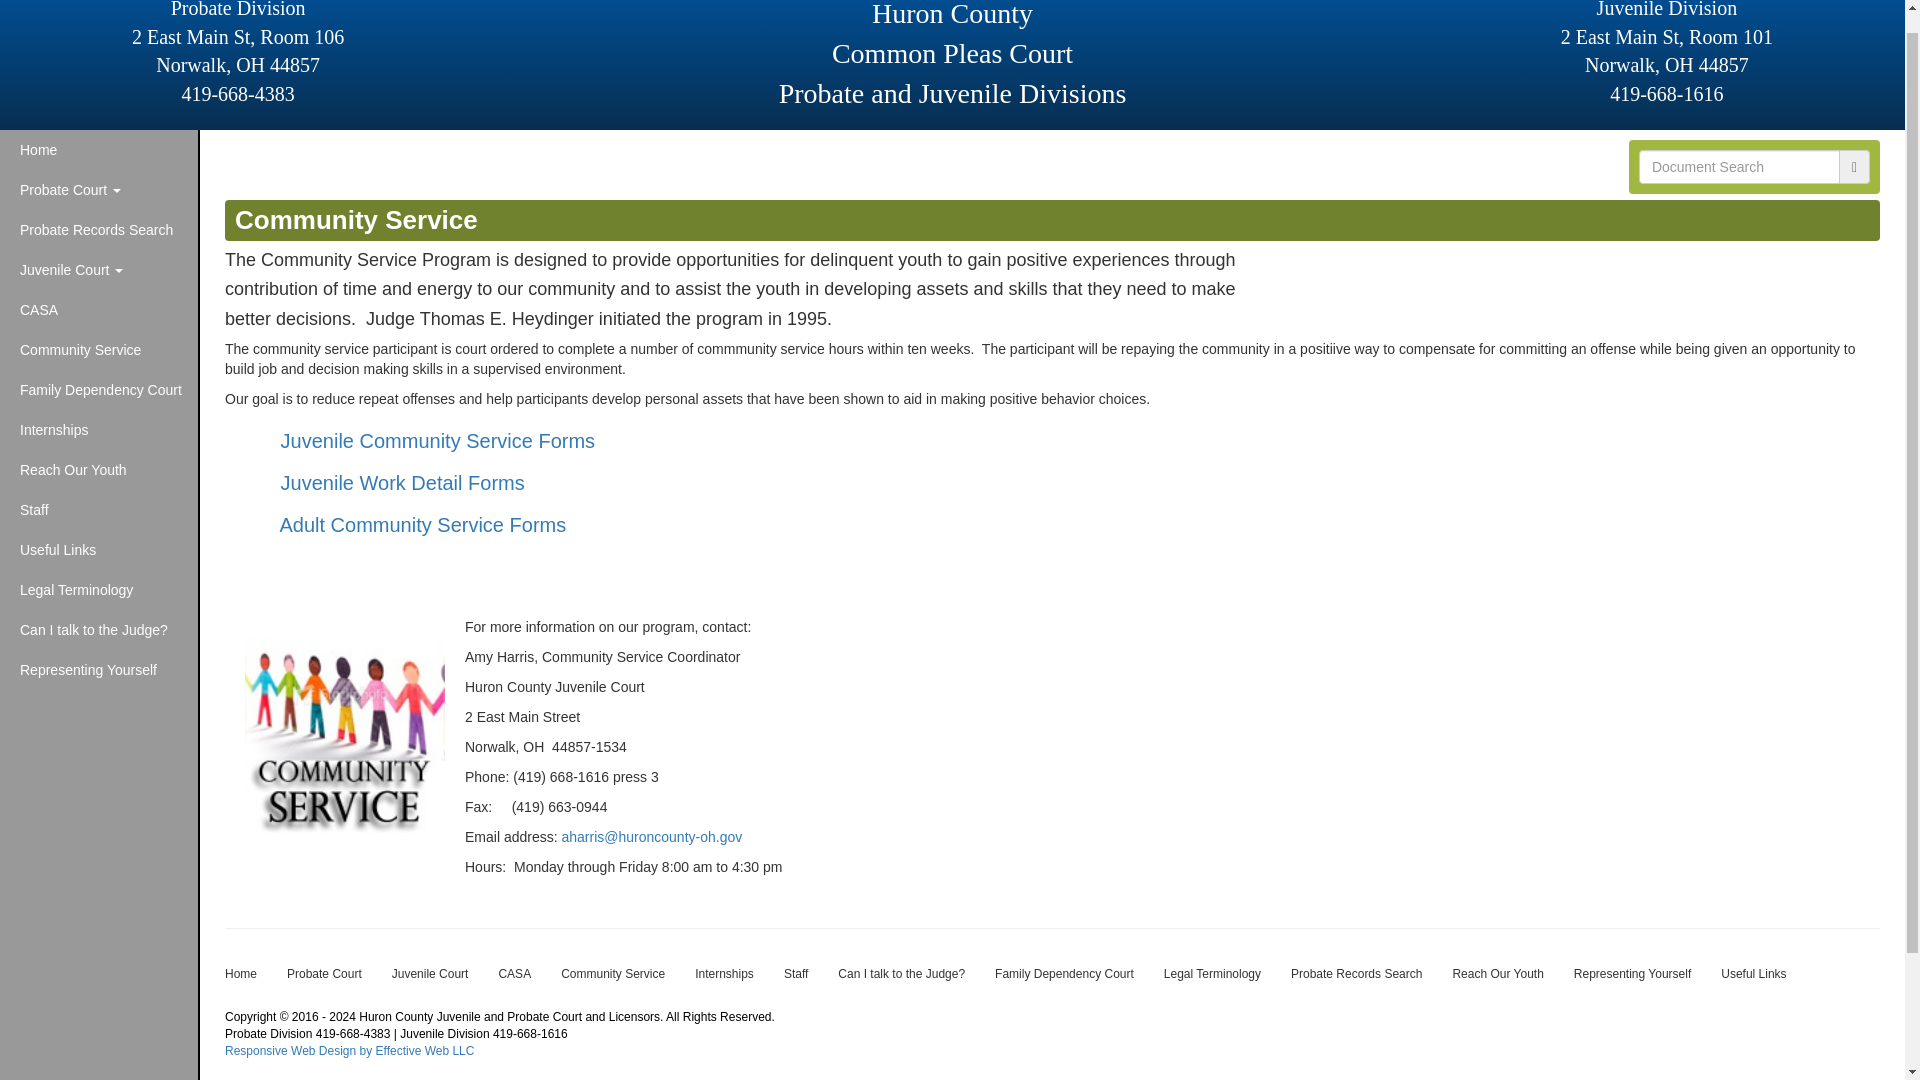 The width and height of the screenshot is (1920, 1080). I want to click on Home, so click(98, 149).